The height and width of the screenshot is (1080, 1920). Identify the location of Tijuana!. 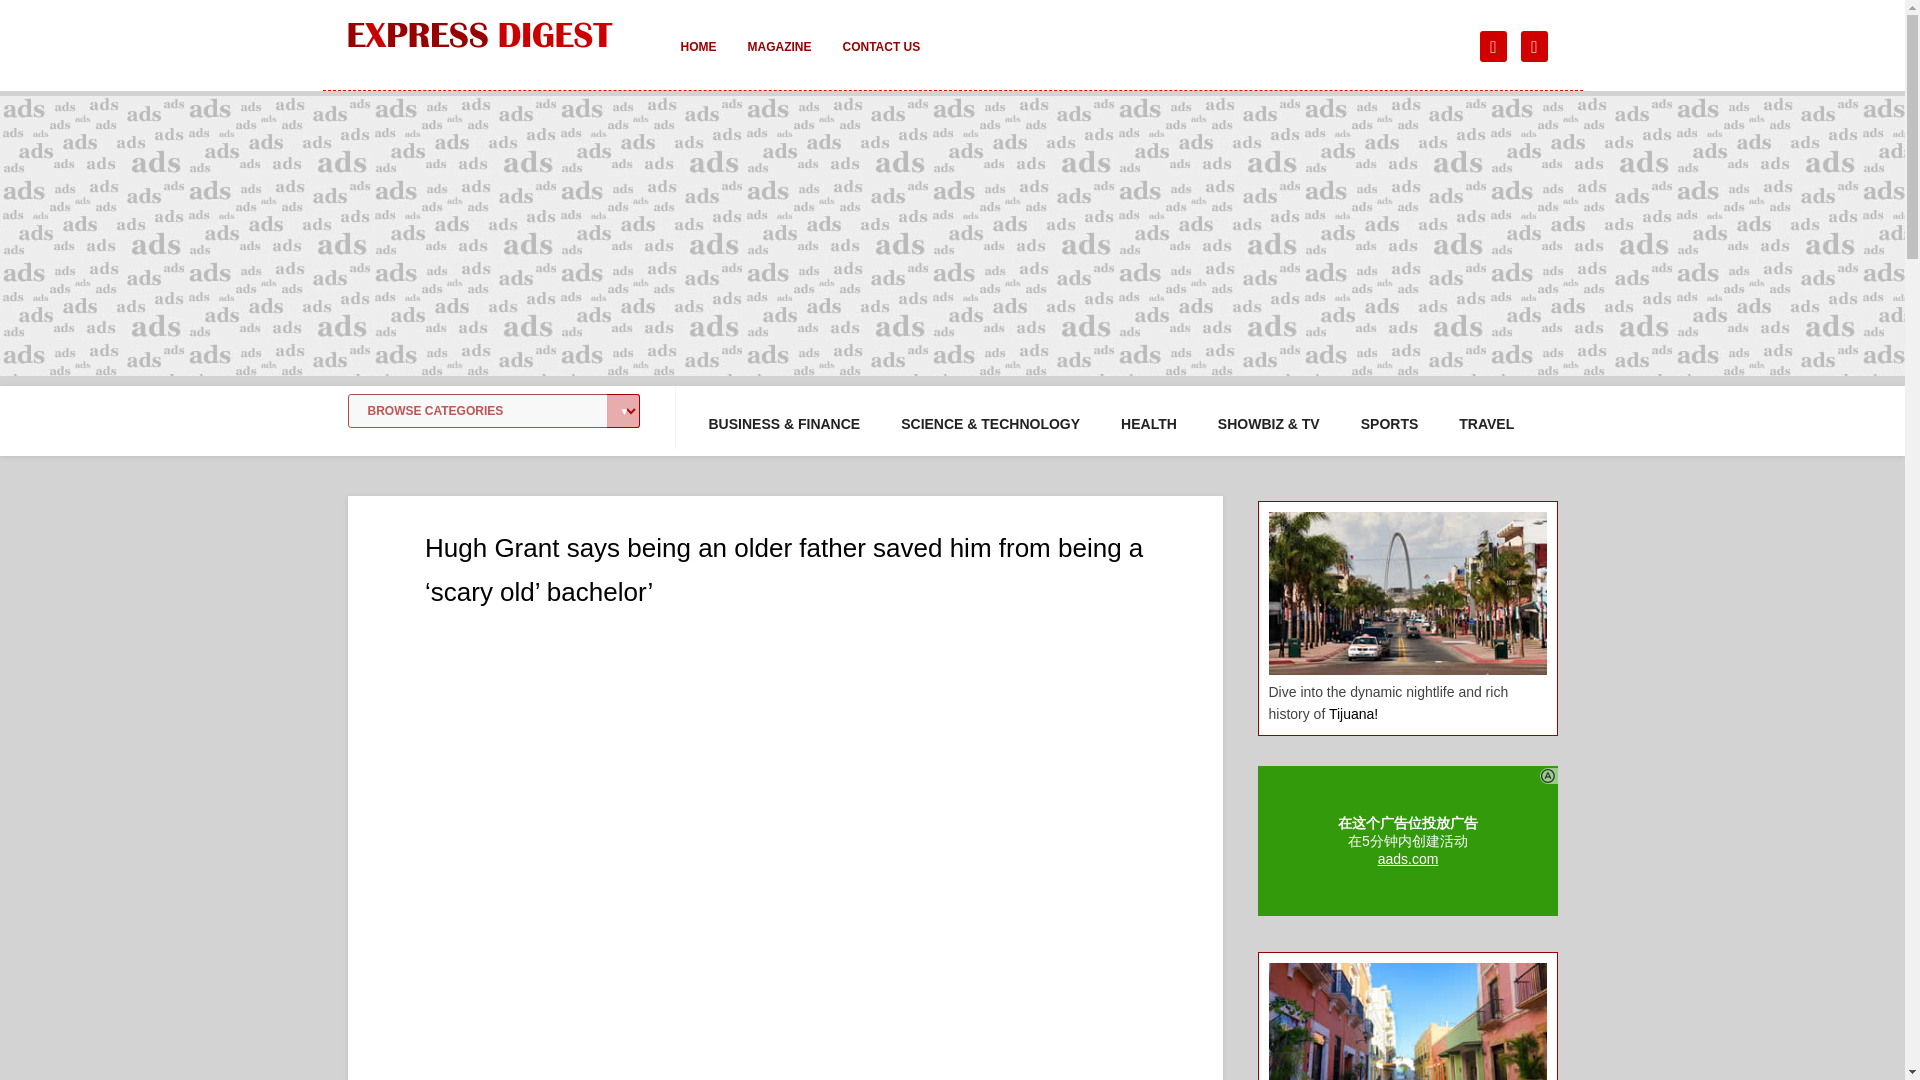
(1353, 714).